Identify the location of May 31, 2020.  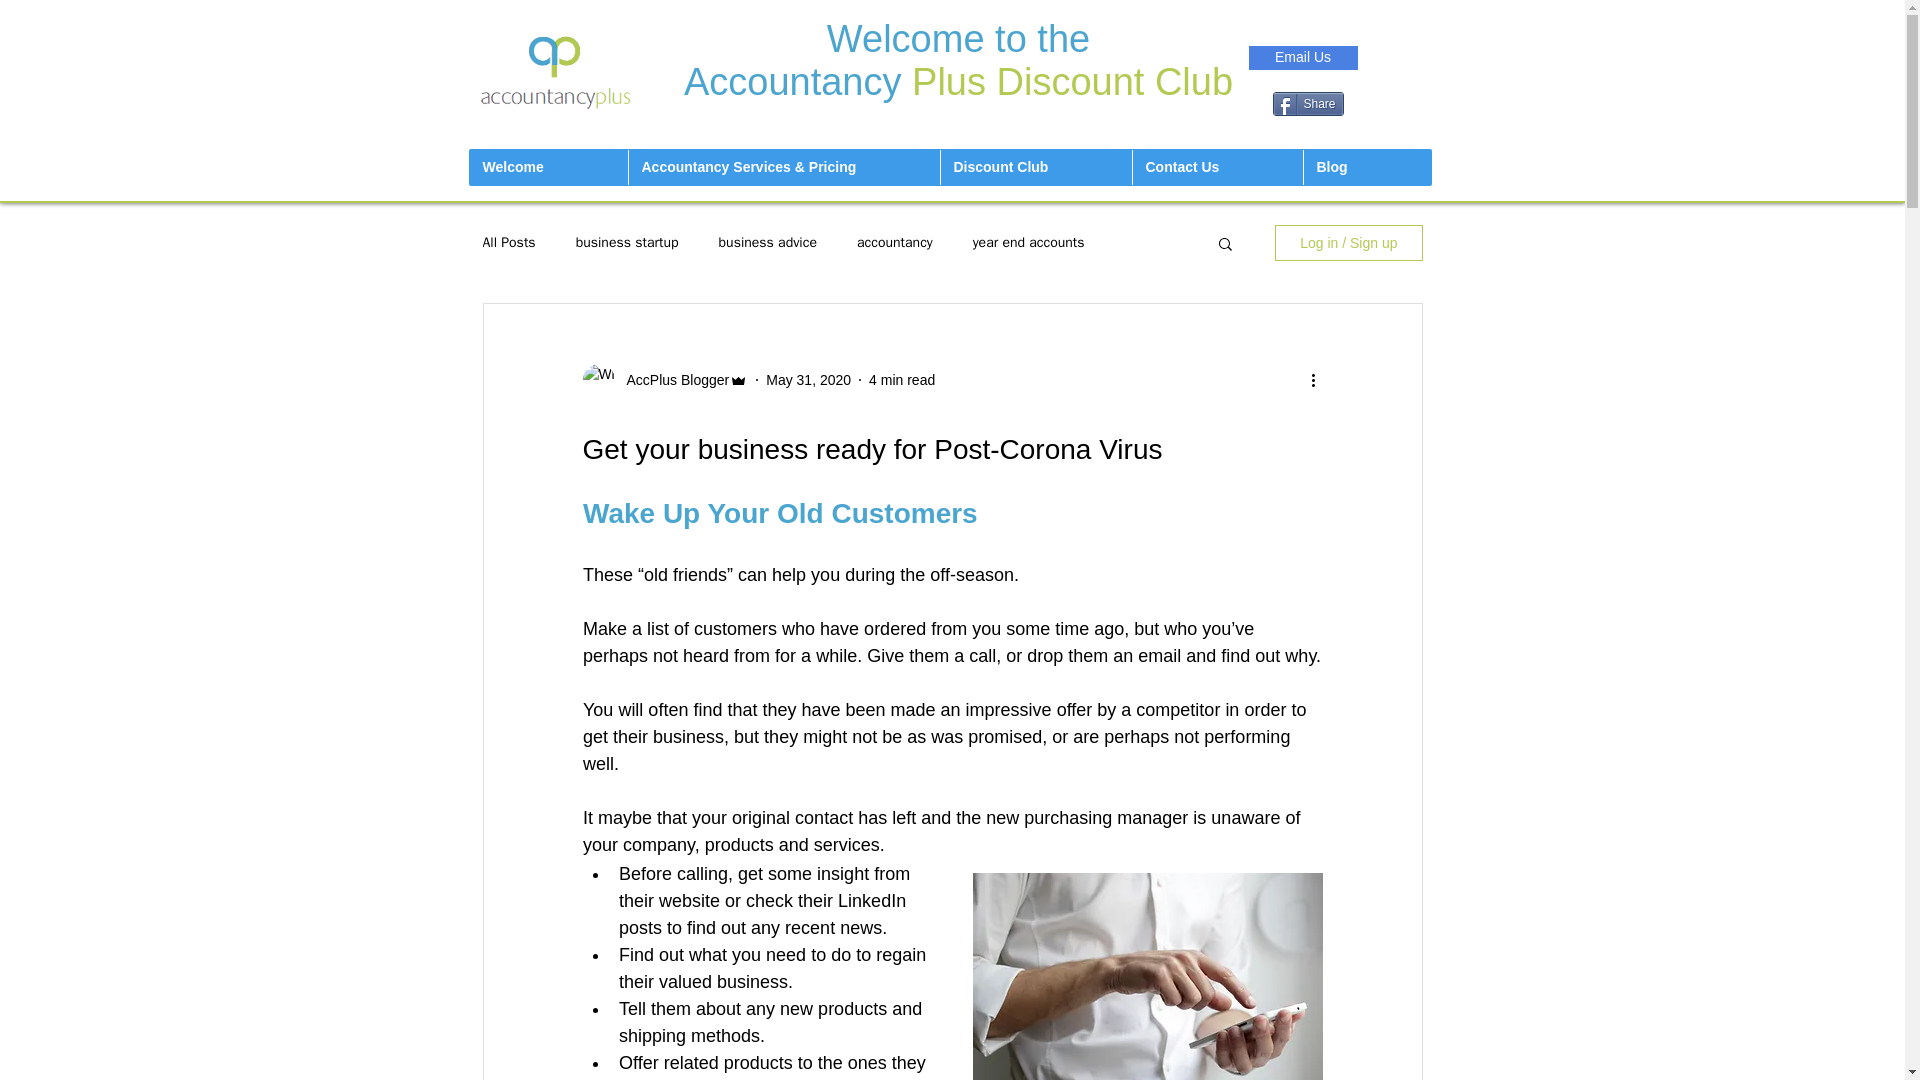
(808, 379).